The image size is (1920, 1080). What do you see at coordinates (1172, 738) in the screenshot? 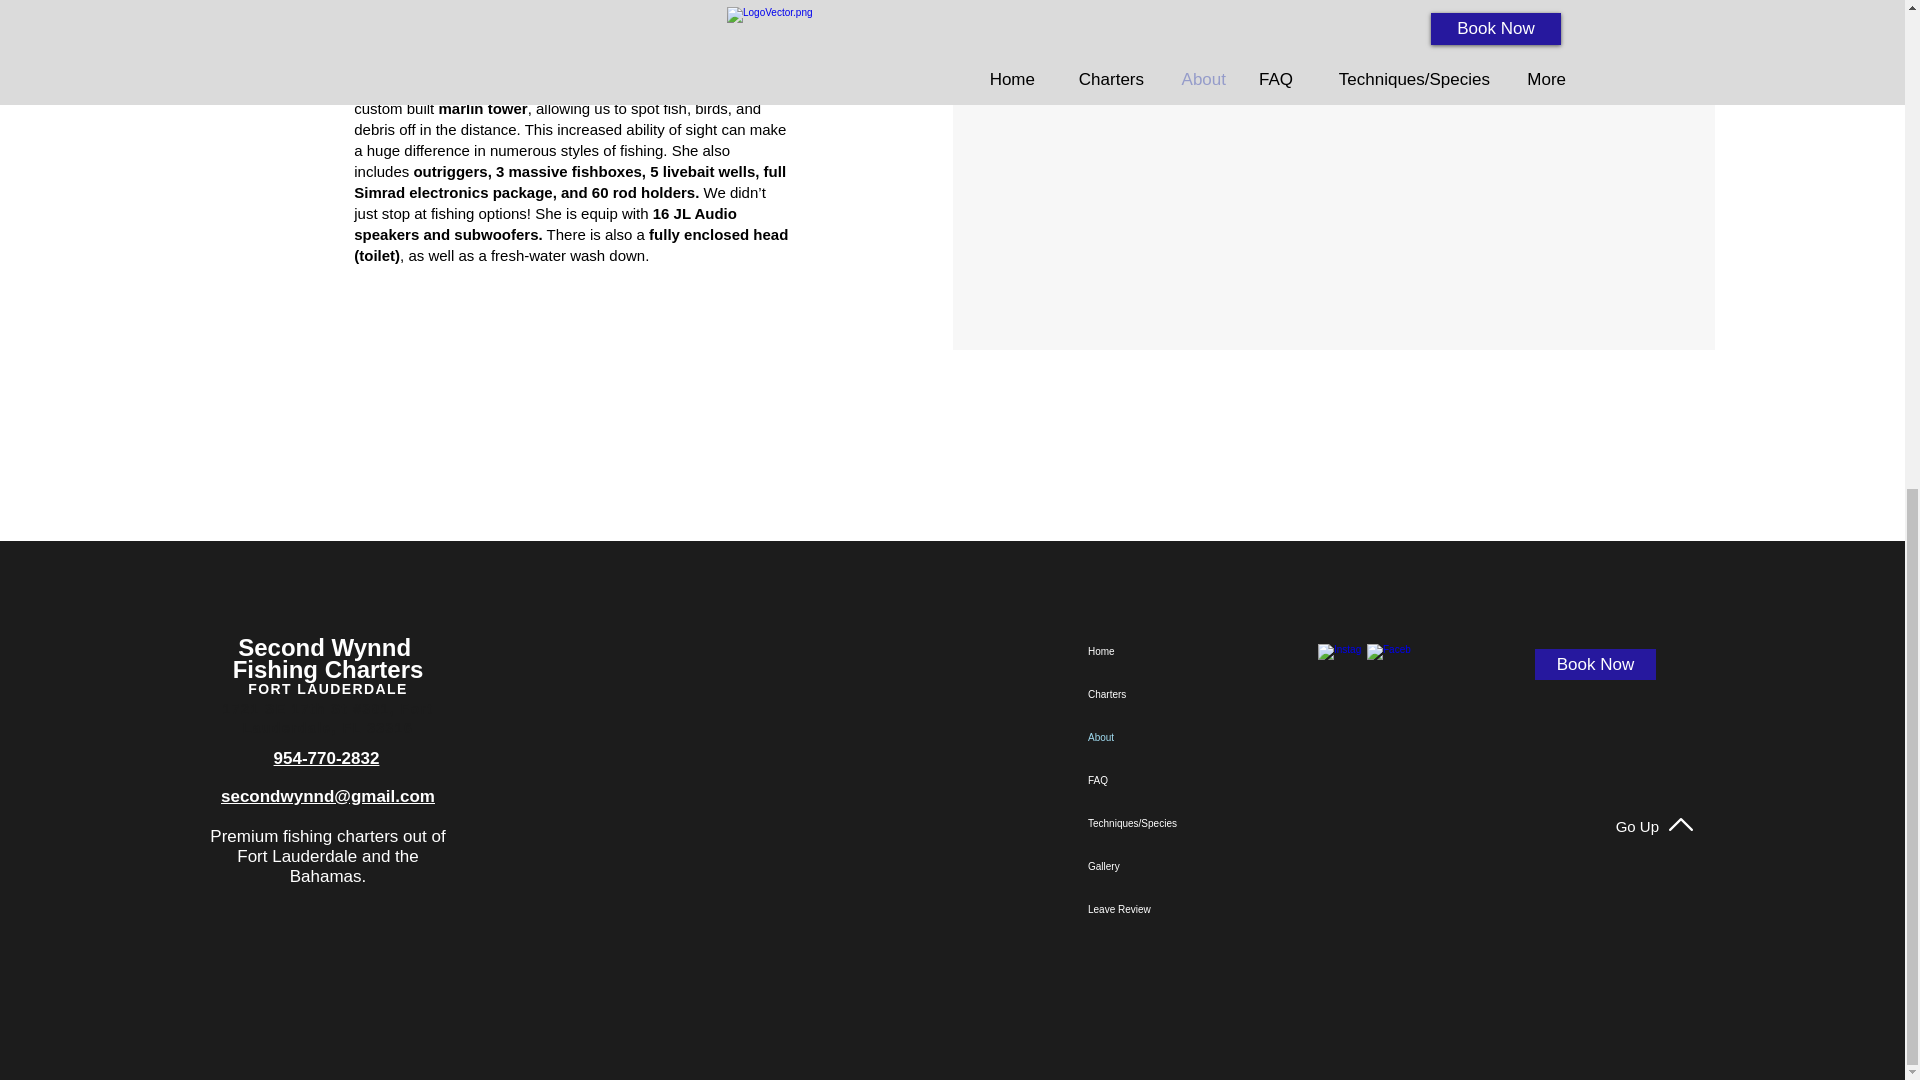
I see `About` at bounding box center [1172, 738].